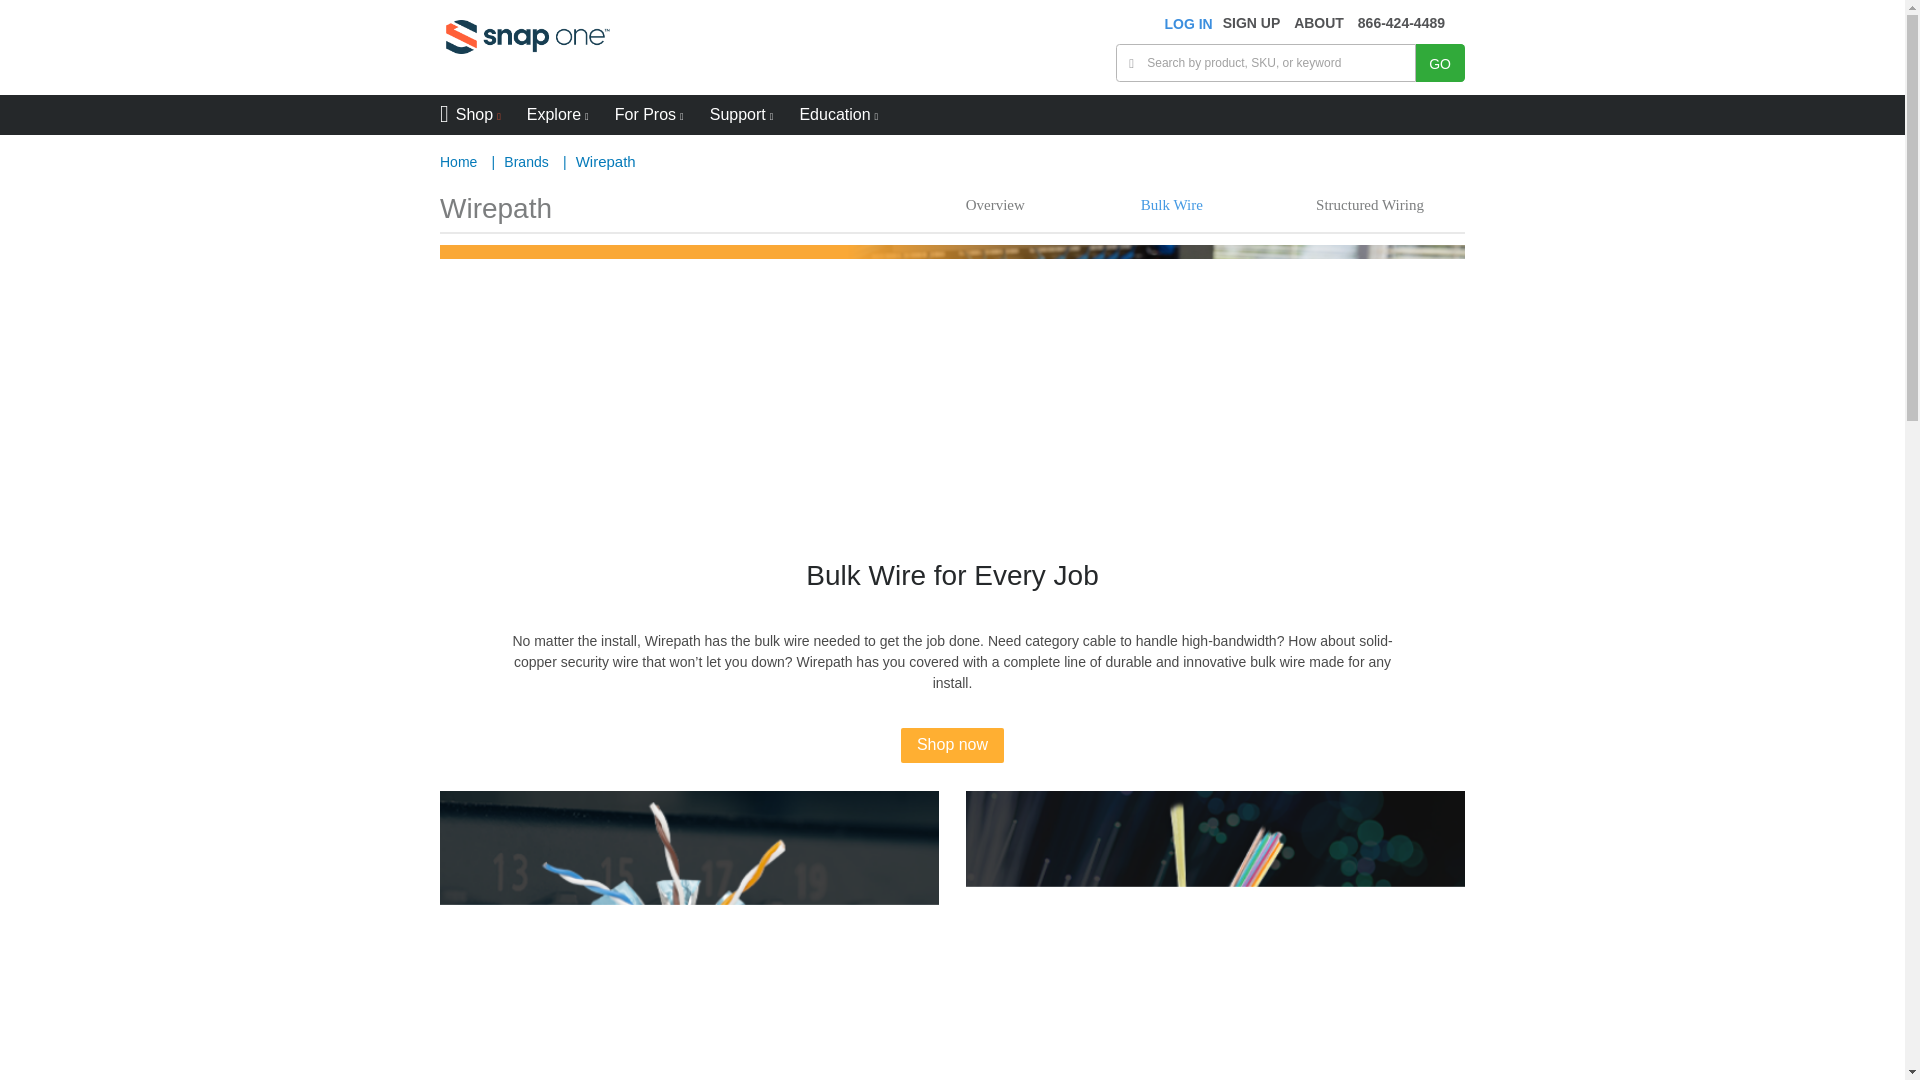 This screenshot has height=1080, width=1920. What do you see at coordinates (1252, 22) in the screenshot?
I see `SIGN UP` at bounding box center [1252, 22].